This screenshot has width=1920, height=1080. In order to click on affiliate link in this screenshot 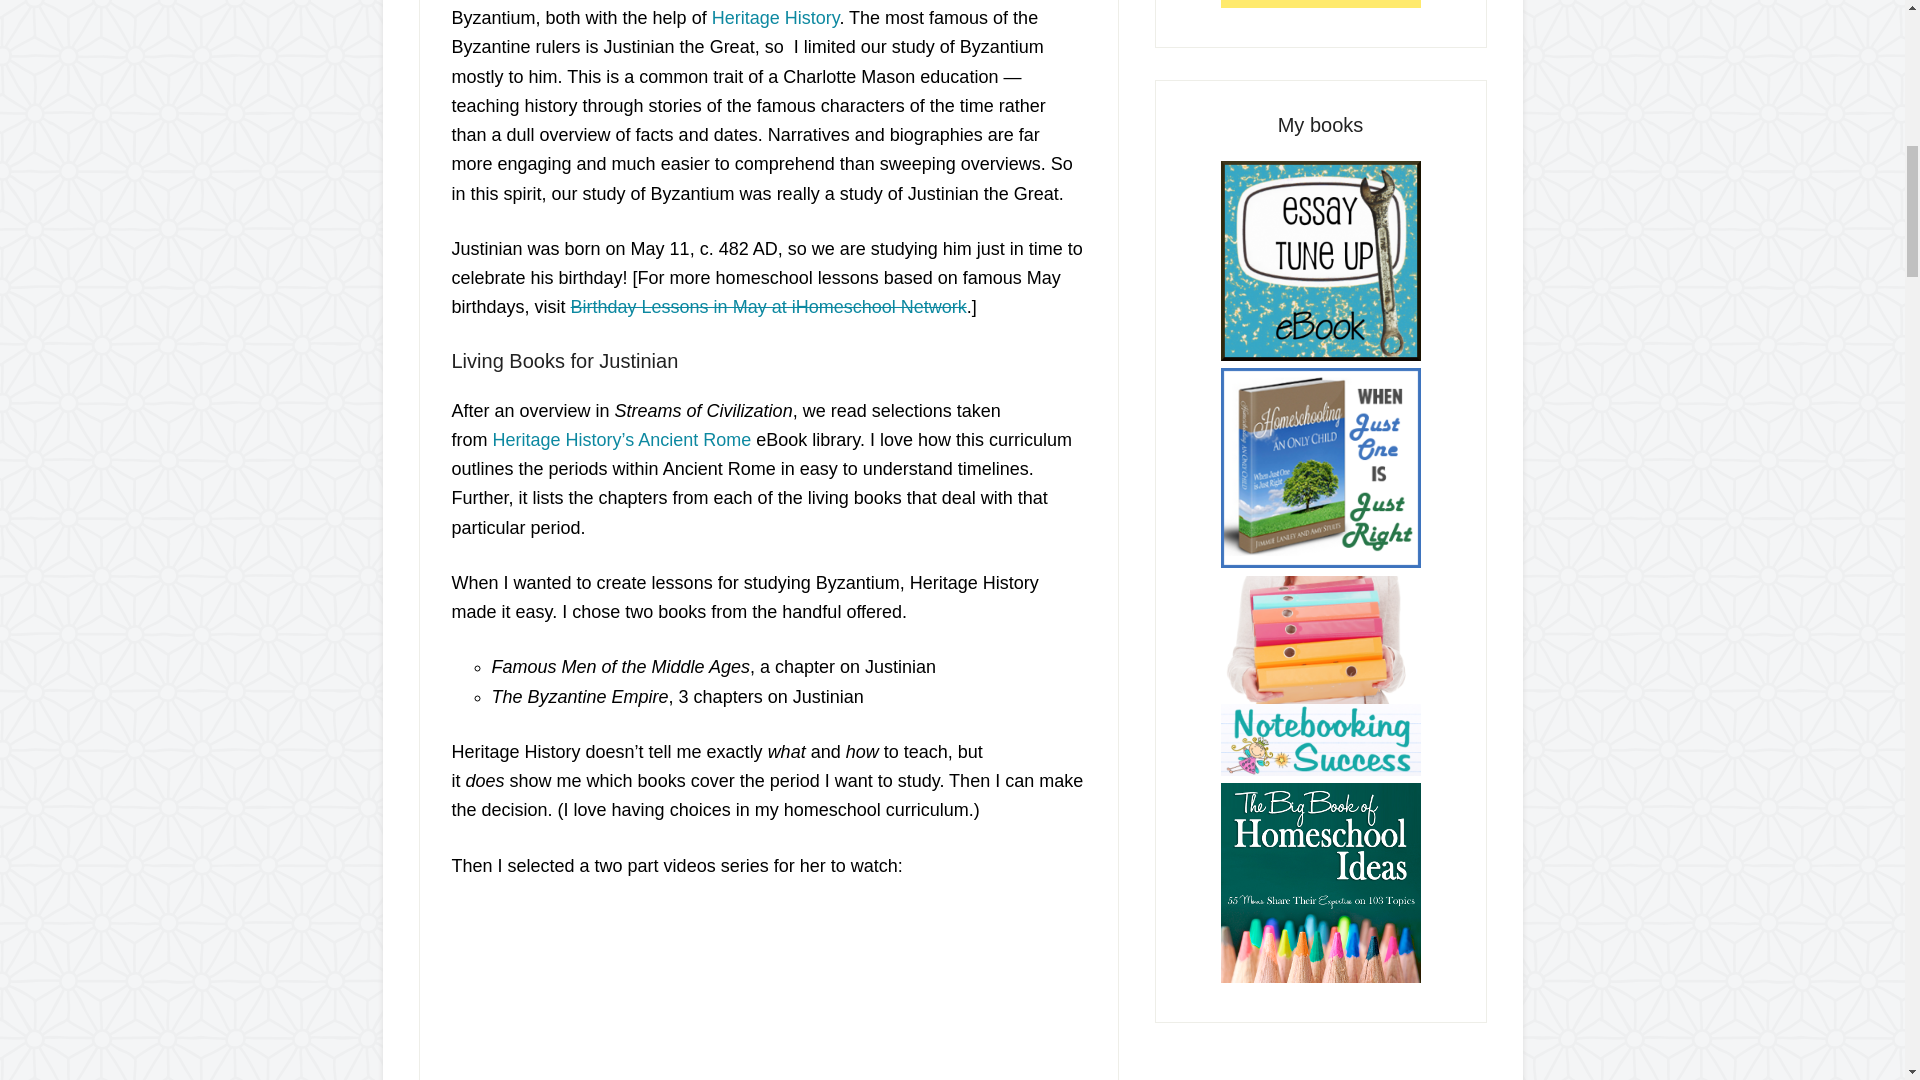, I will do `click(776, 18)`.